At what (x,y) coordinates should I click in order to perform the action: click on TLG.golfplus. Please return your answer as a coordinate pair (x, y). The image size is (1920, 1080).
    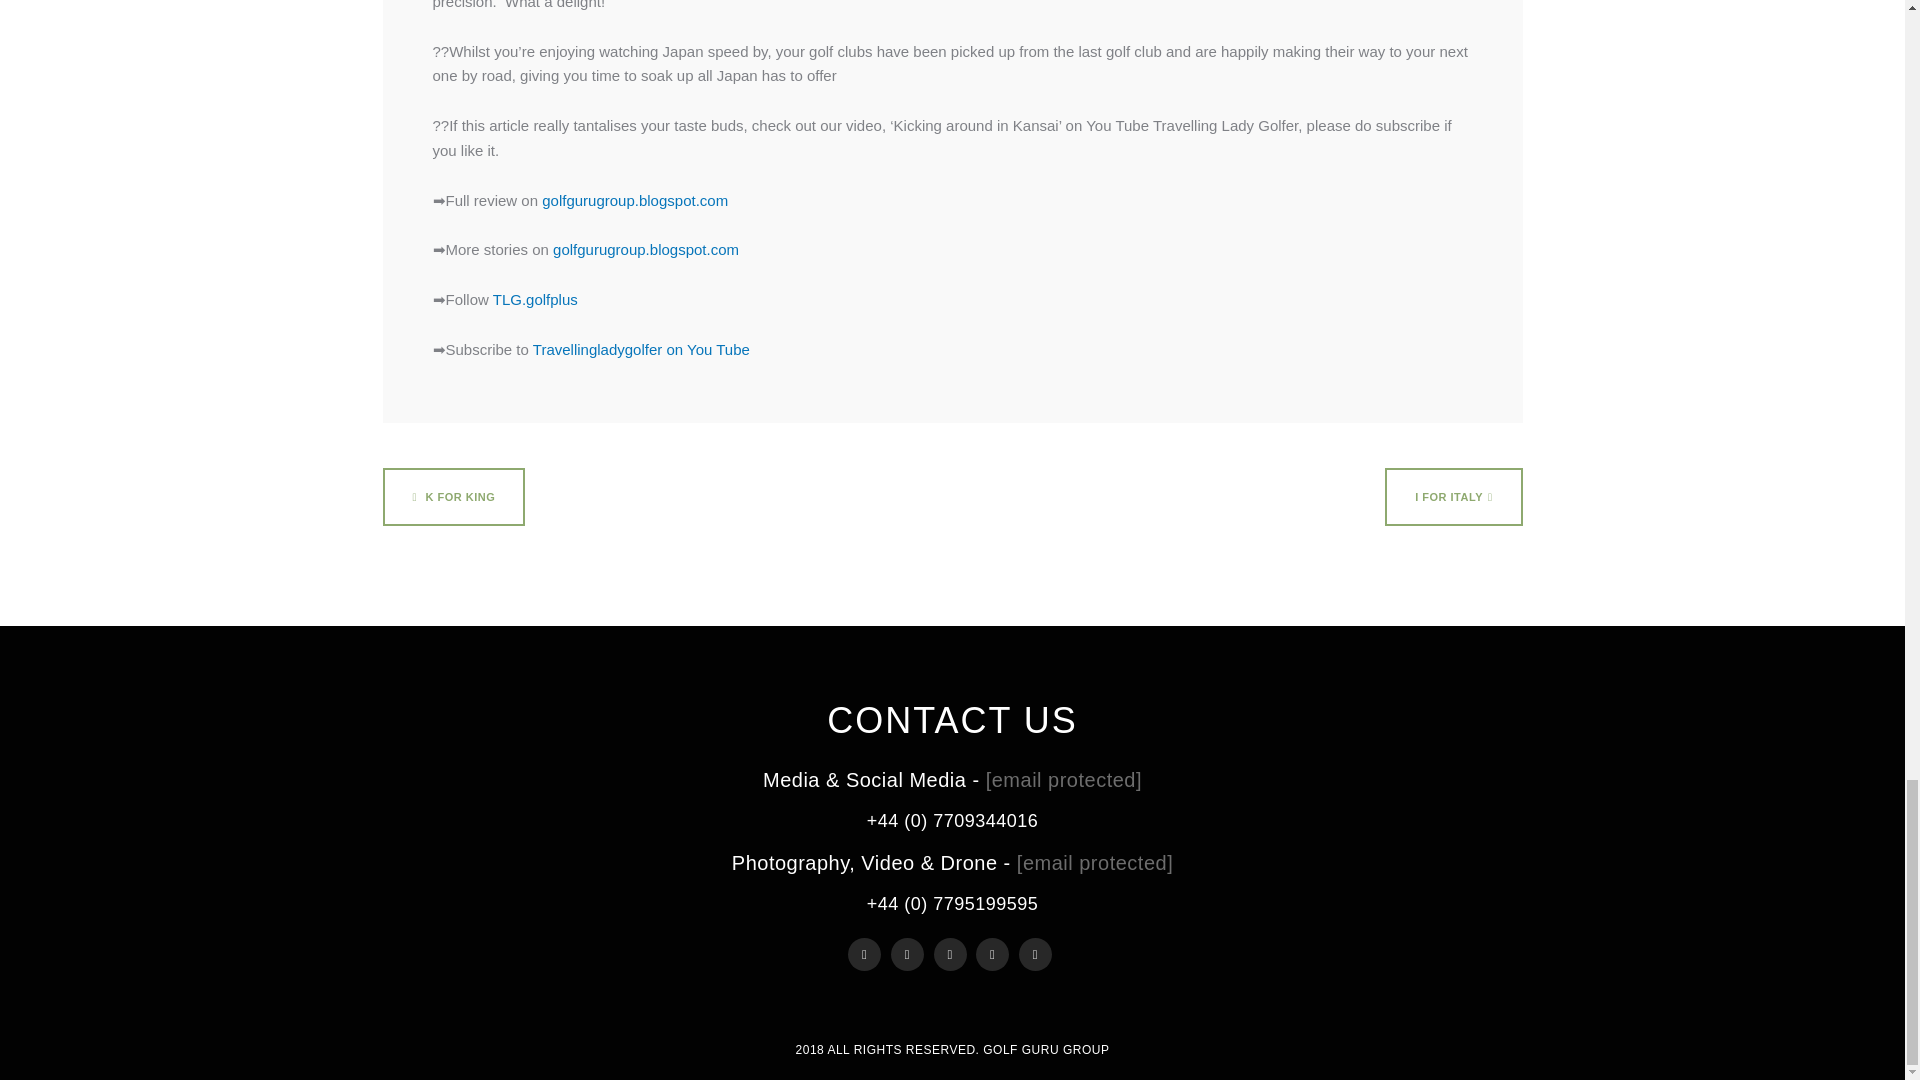
    Looking at the image, I should click on (535, 298).